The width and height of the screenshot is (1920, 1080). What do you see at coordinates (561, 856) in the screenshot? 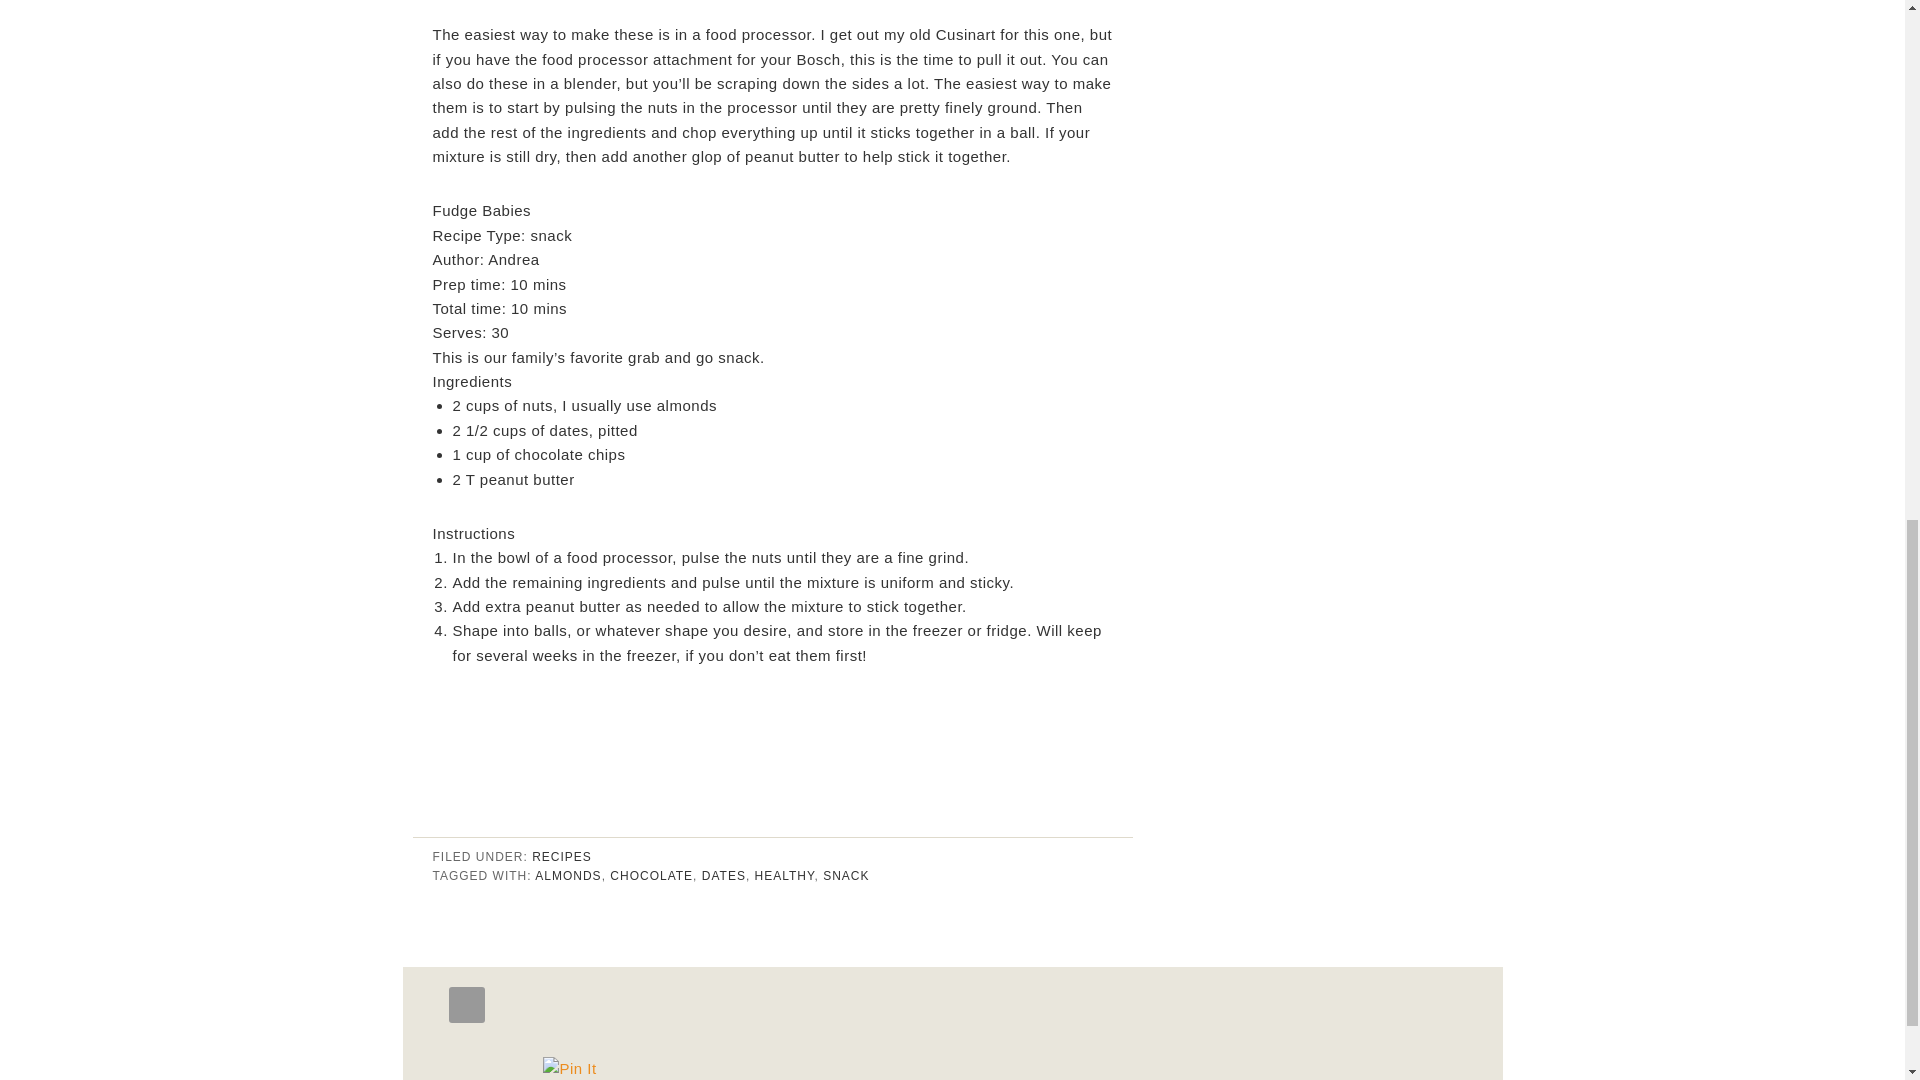
I see `RECIPES` at bounding box center [561, 856].